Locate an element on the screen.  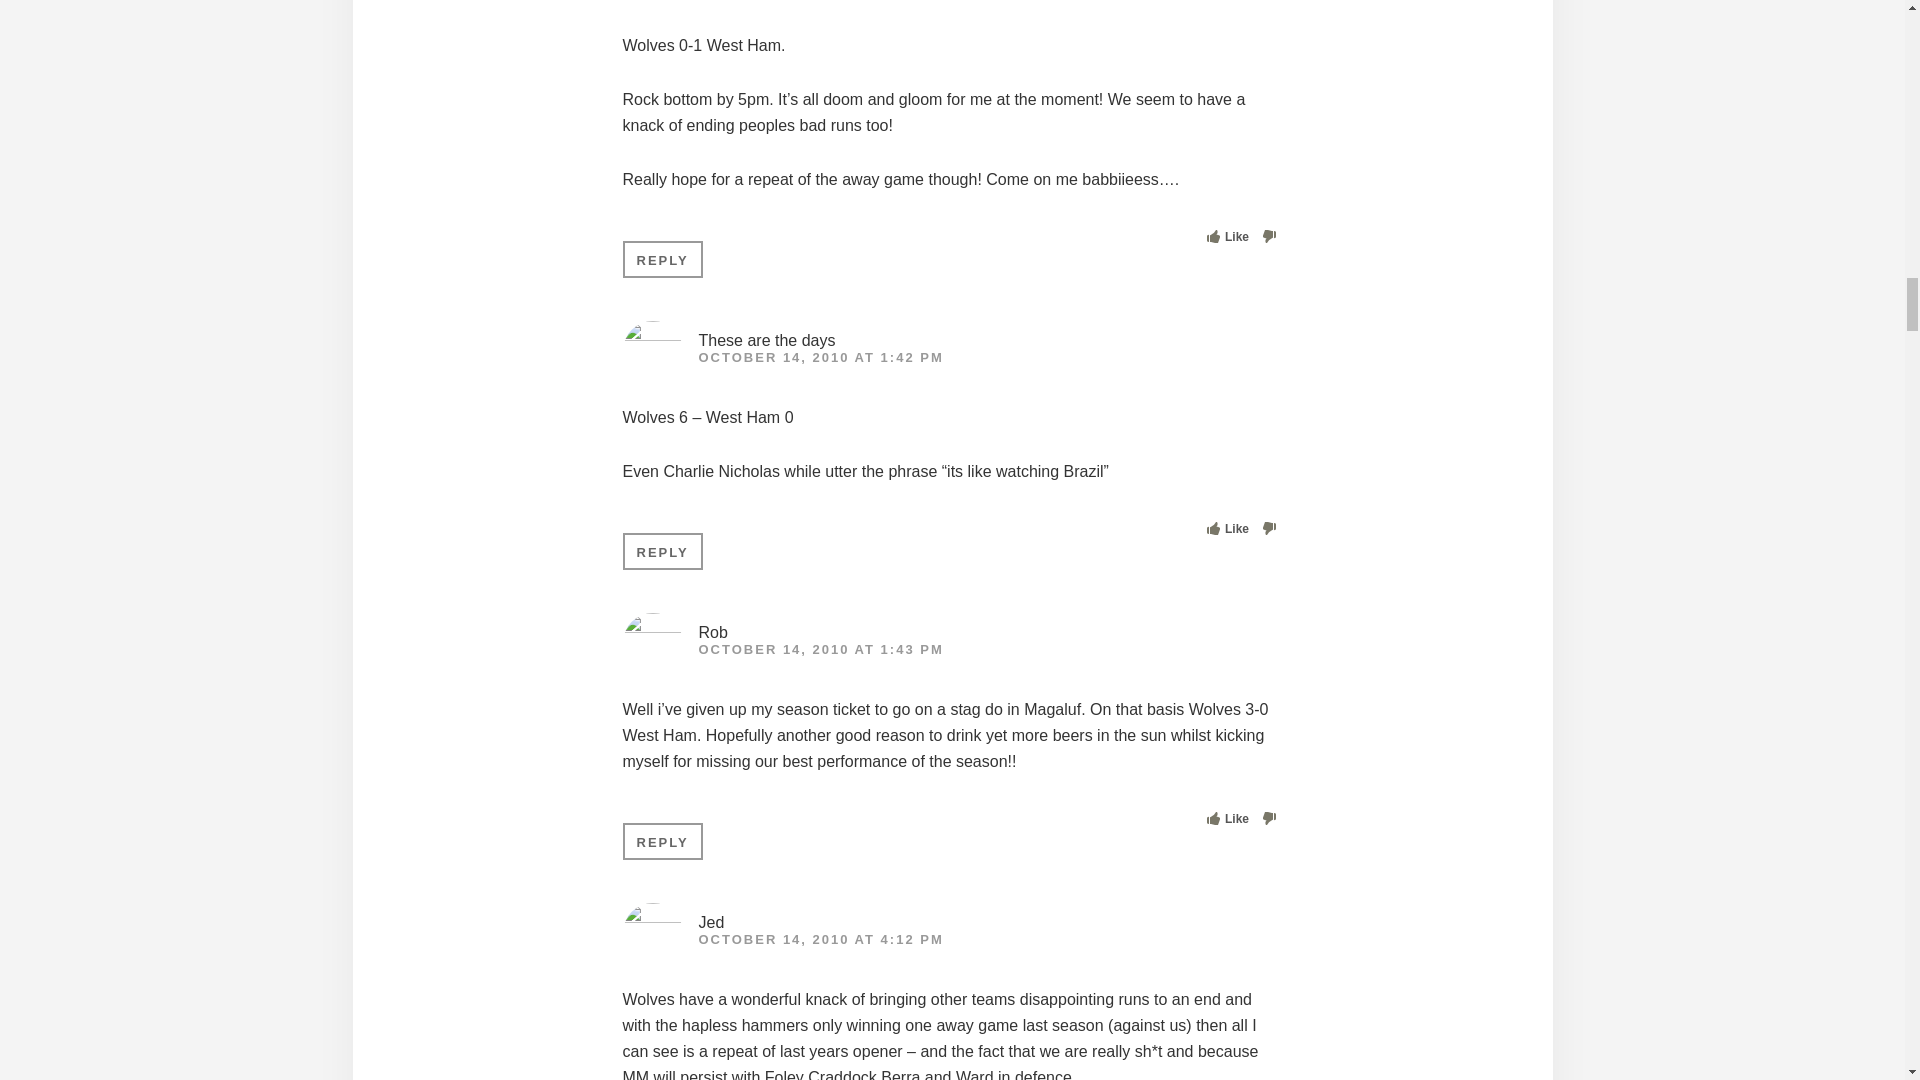
REPLY is located at coordinates (662, 552).